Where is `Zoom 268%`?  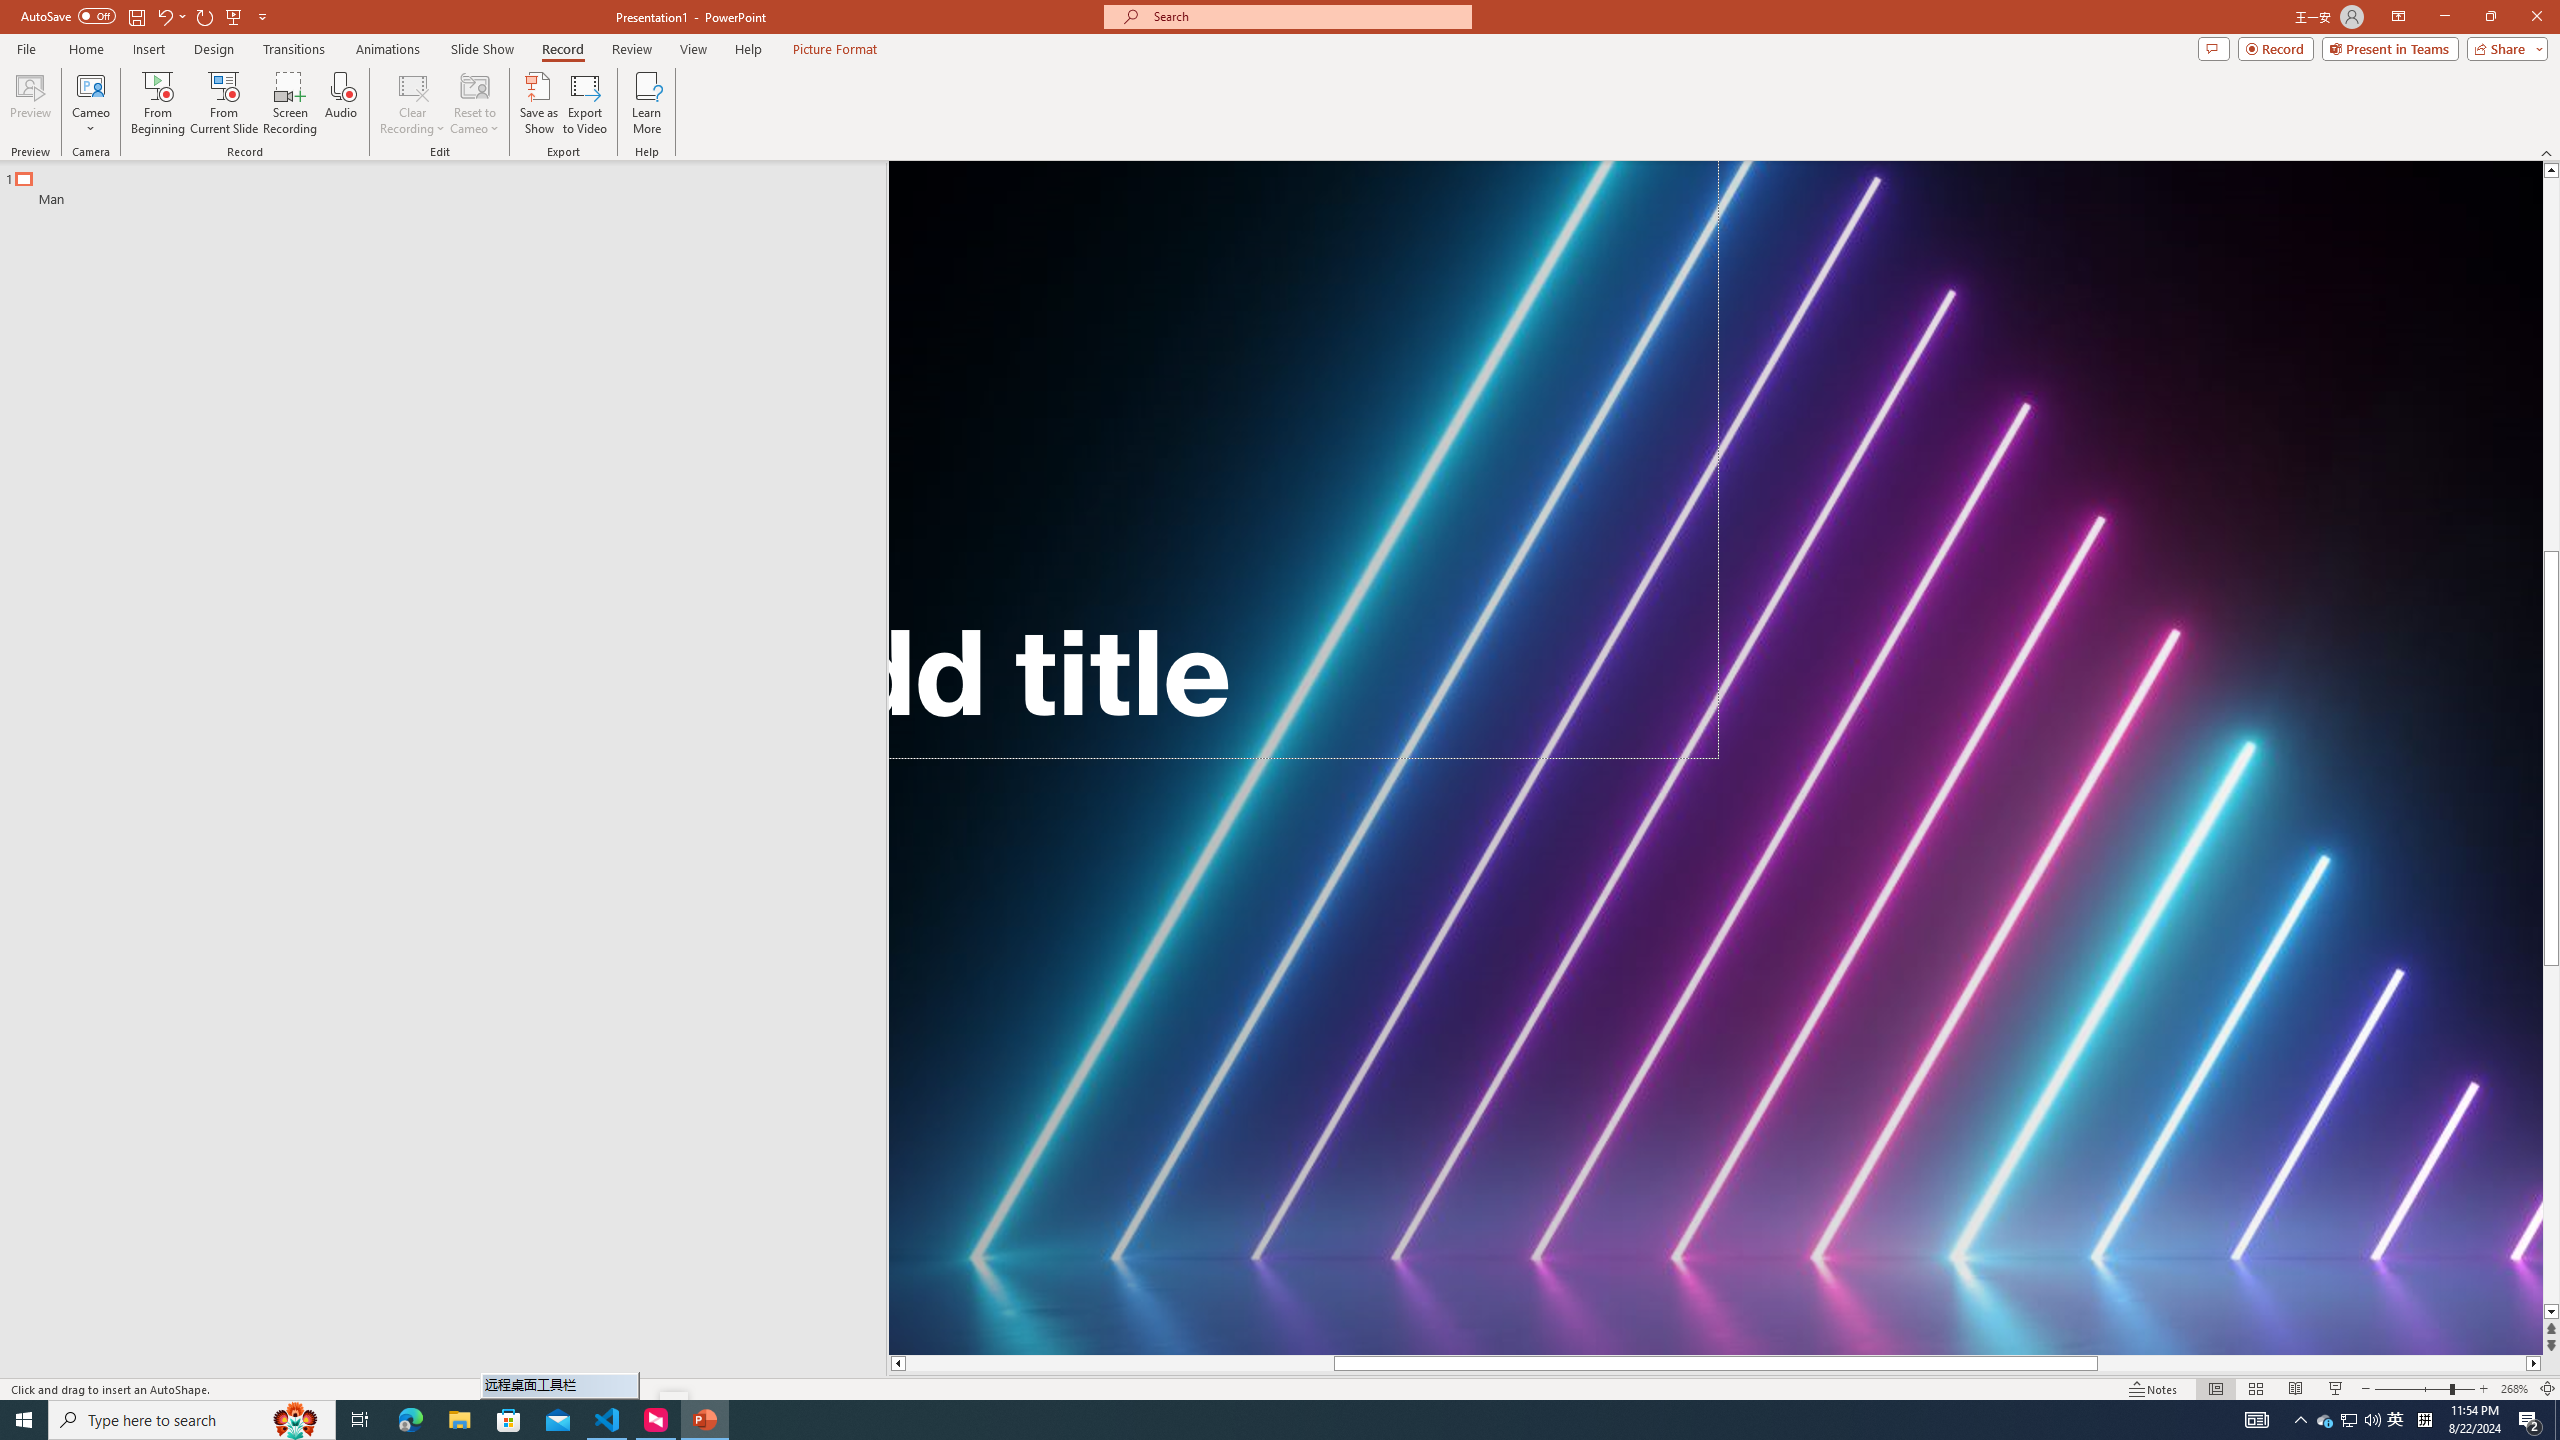
Zoom 268% is located at coordinates (2514, 1389).